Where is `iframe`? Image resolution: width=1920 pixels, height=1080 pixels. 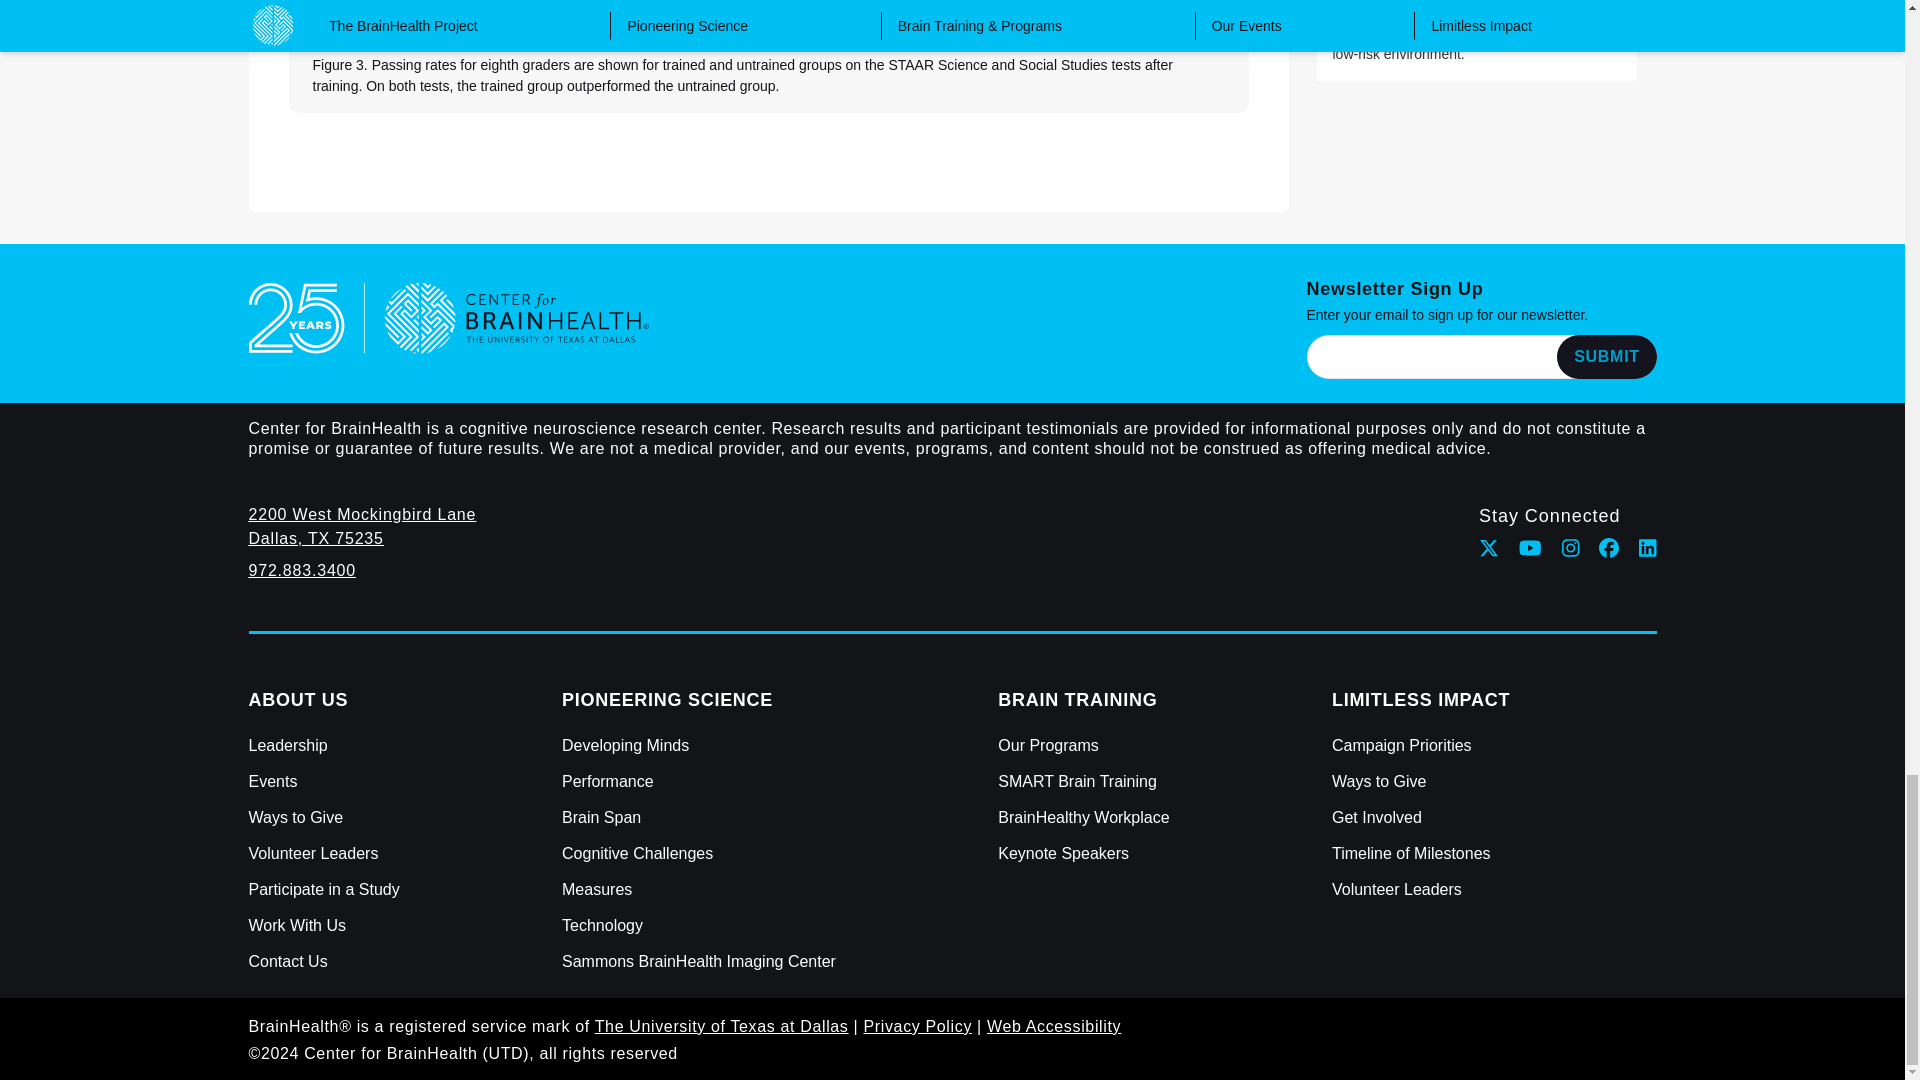 iframe is located at coordinates (1480, 356).